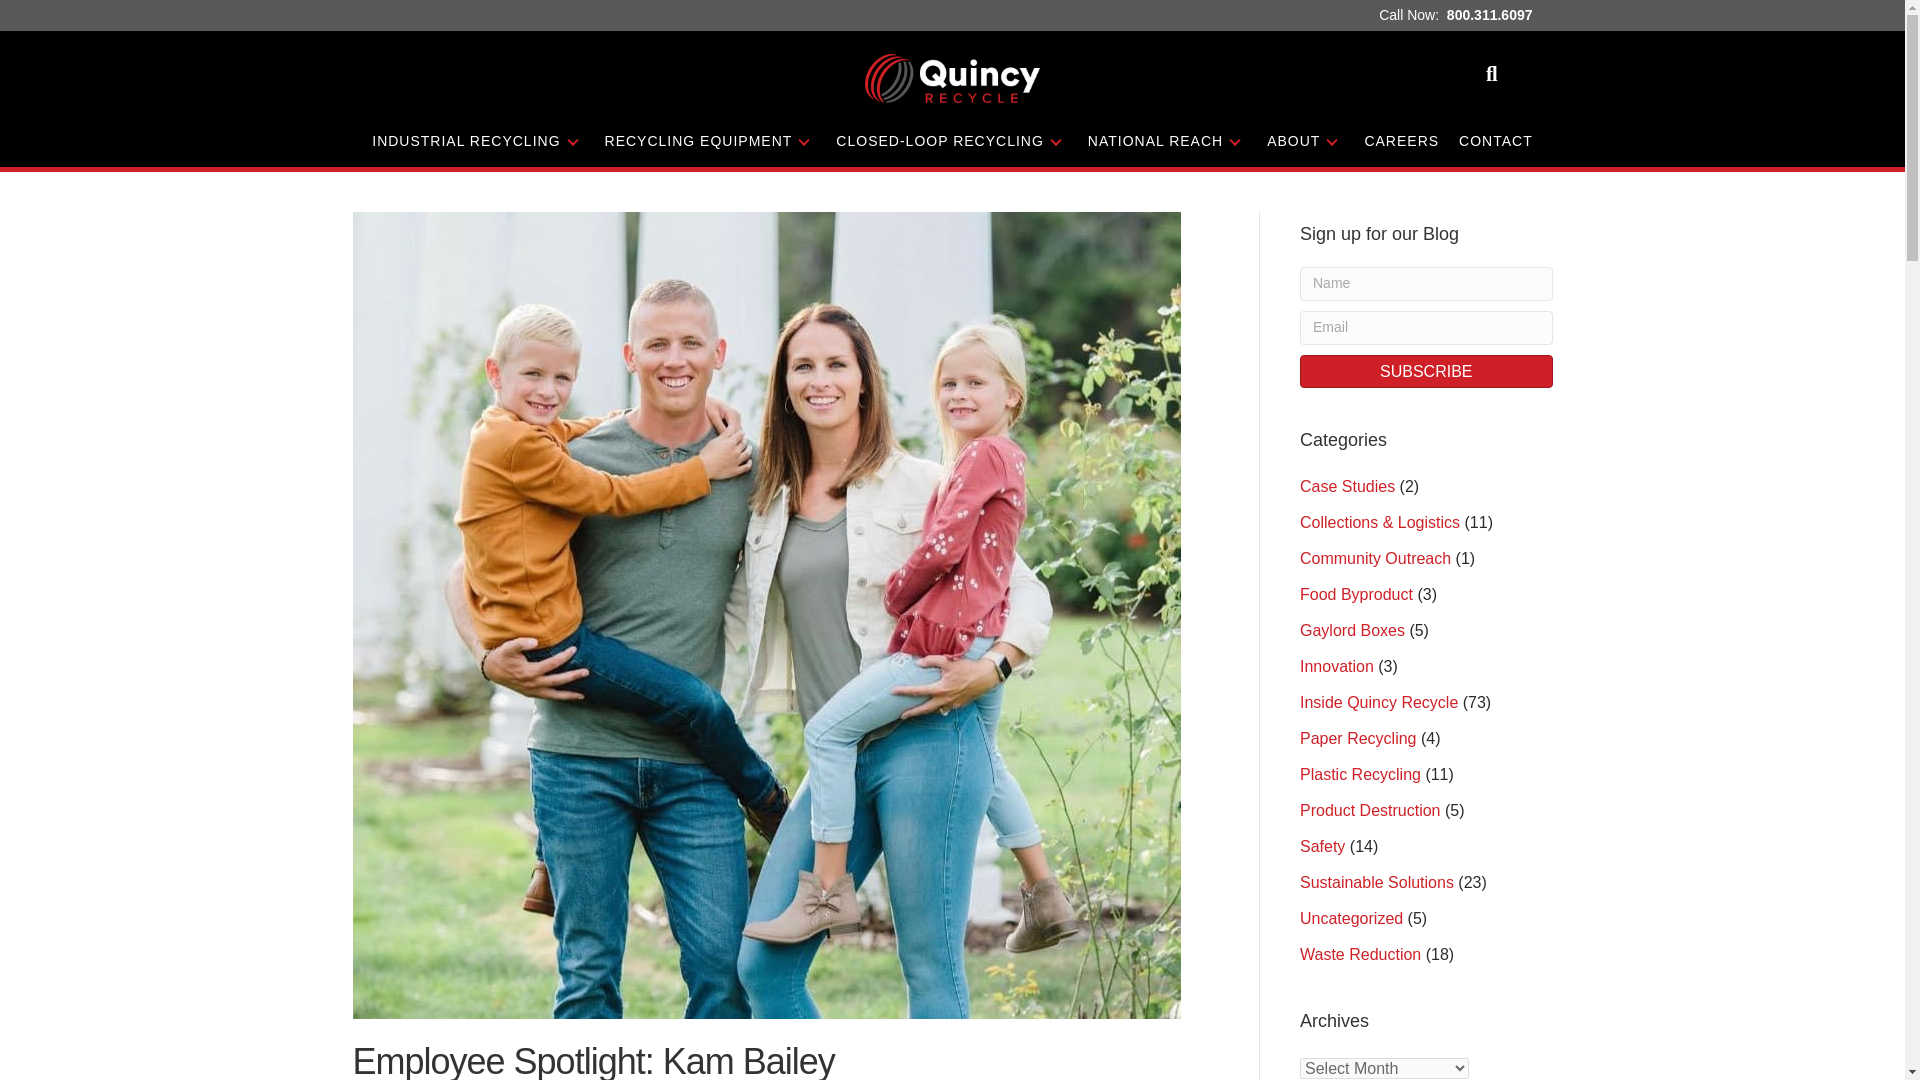  I want to click on NATIONAL REACH, so click(1167, 141).